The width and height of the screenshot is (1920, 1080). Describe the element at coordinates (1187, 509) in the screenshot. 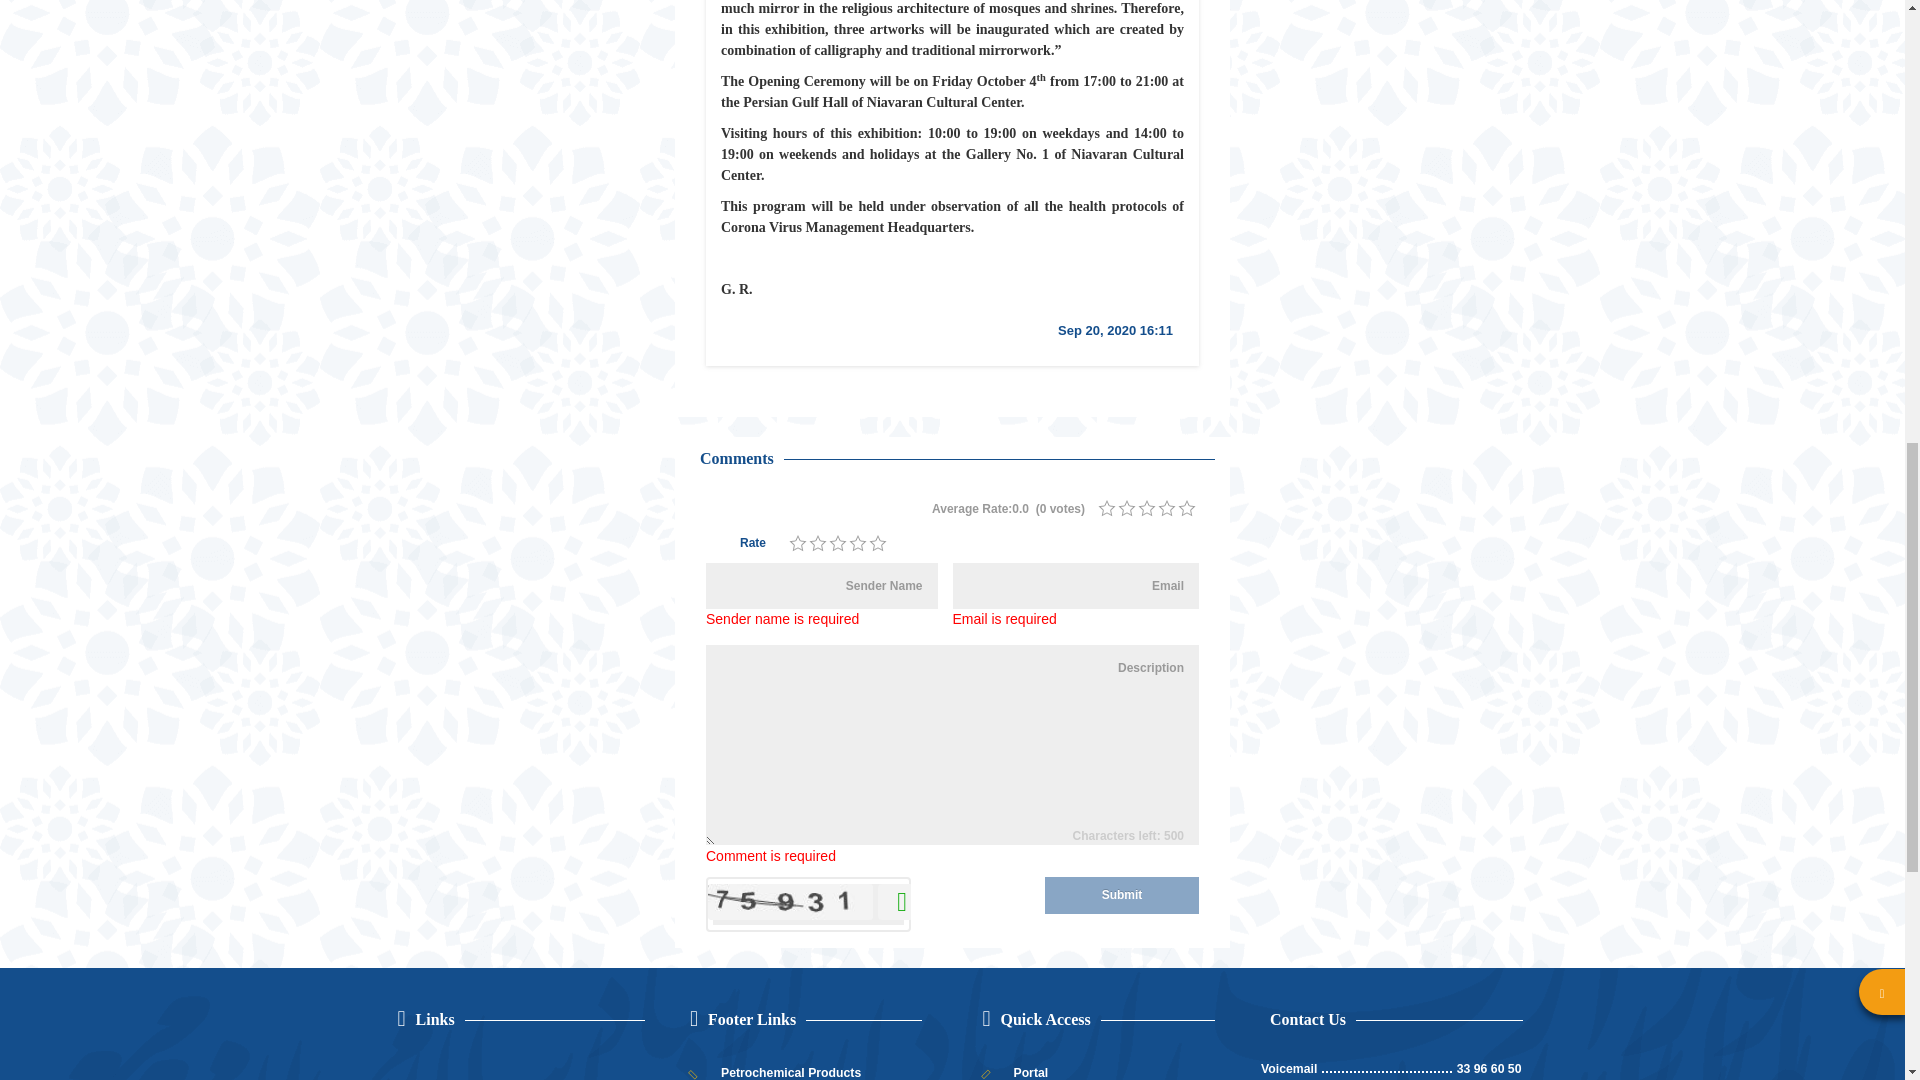

I see `0` at that location.